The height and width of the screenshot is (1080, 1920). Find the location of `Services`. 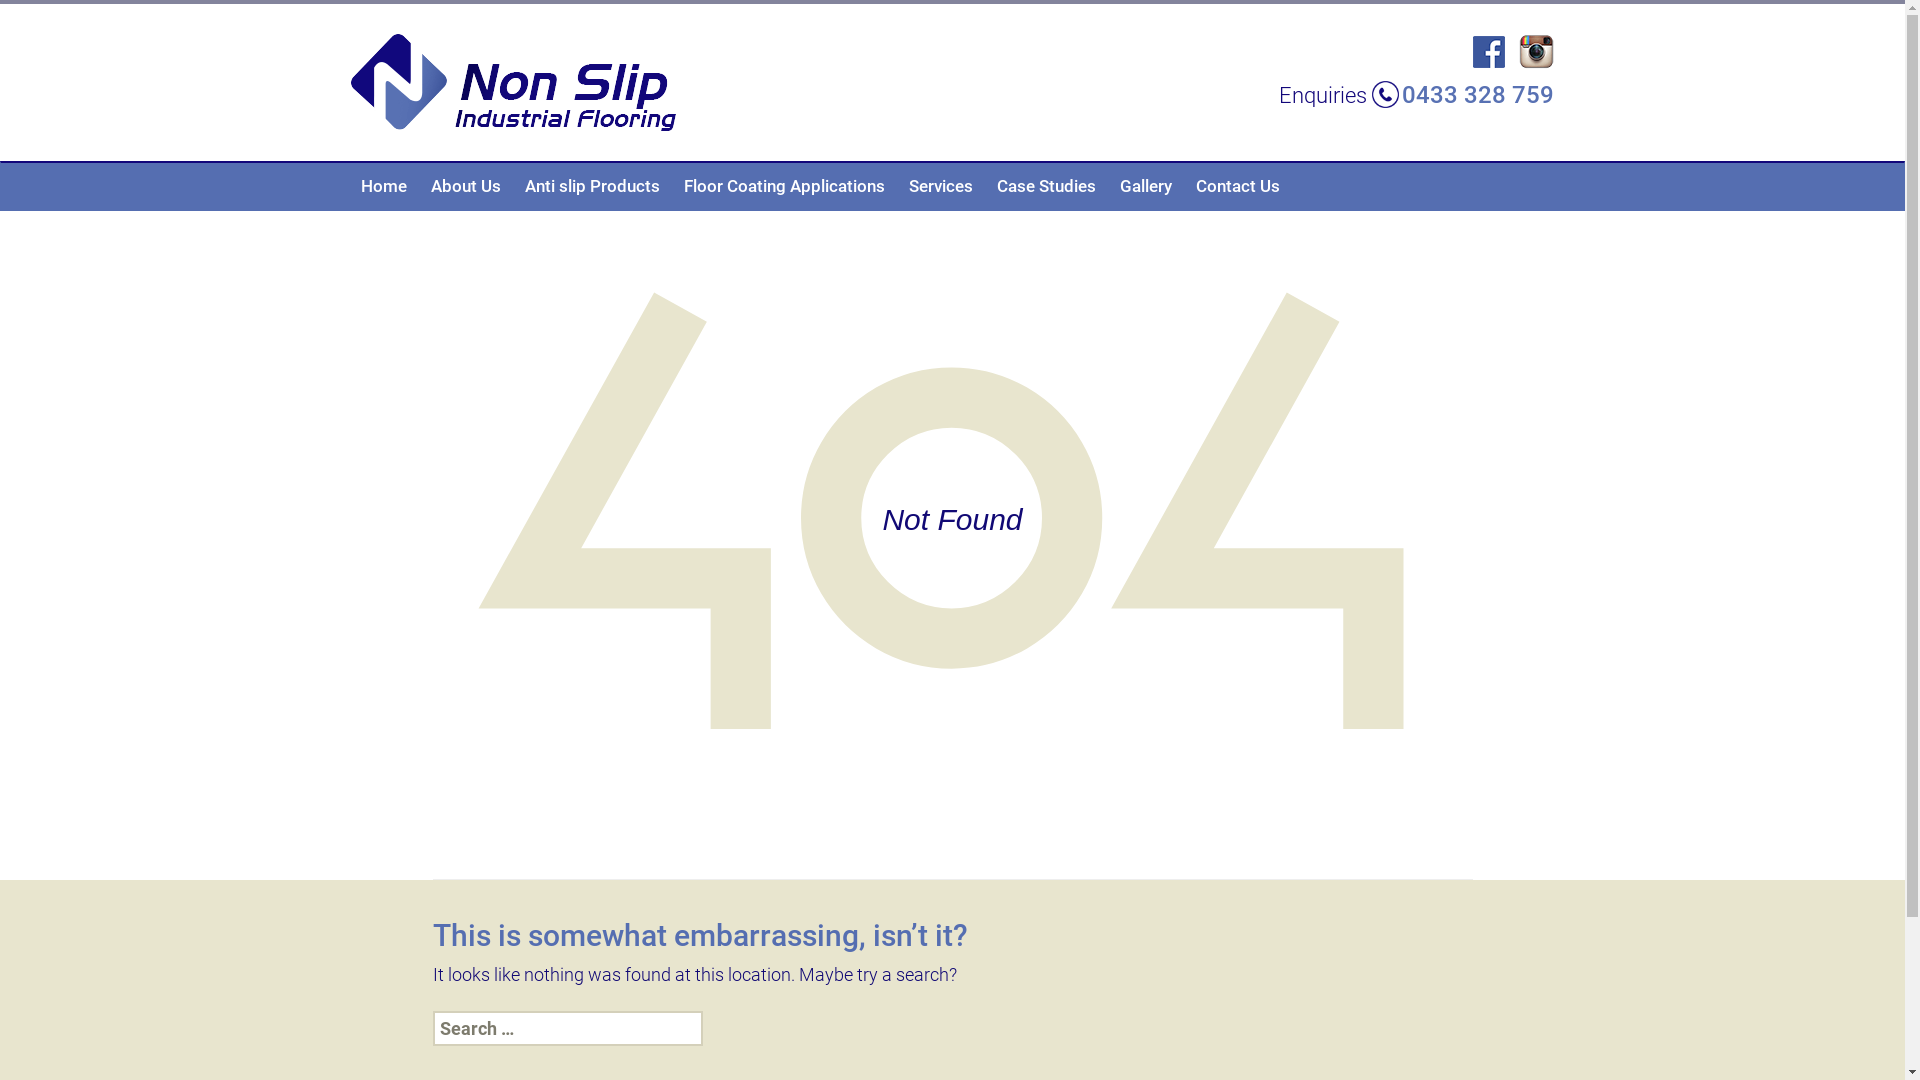

Services is located at coordinates (941, 186).